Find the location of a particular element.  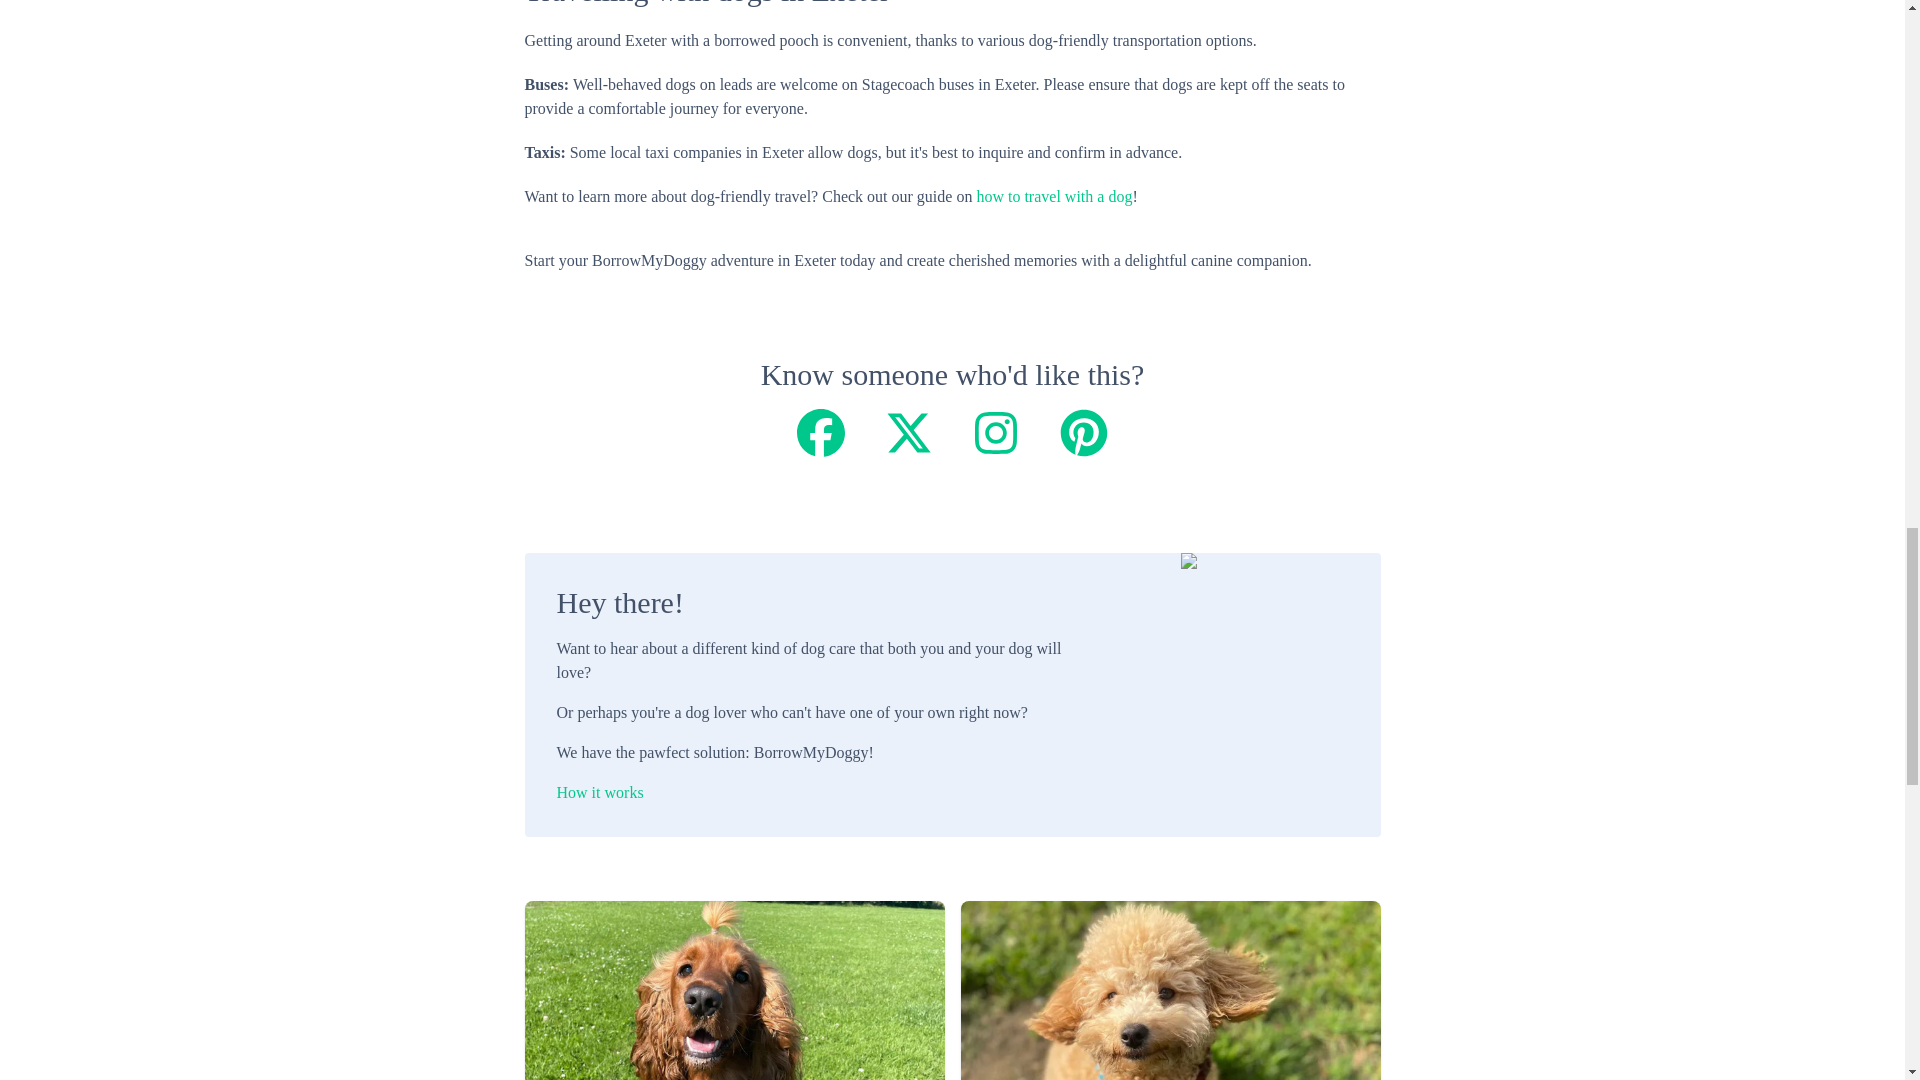

How it works is located at coordinates (810, 792).